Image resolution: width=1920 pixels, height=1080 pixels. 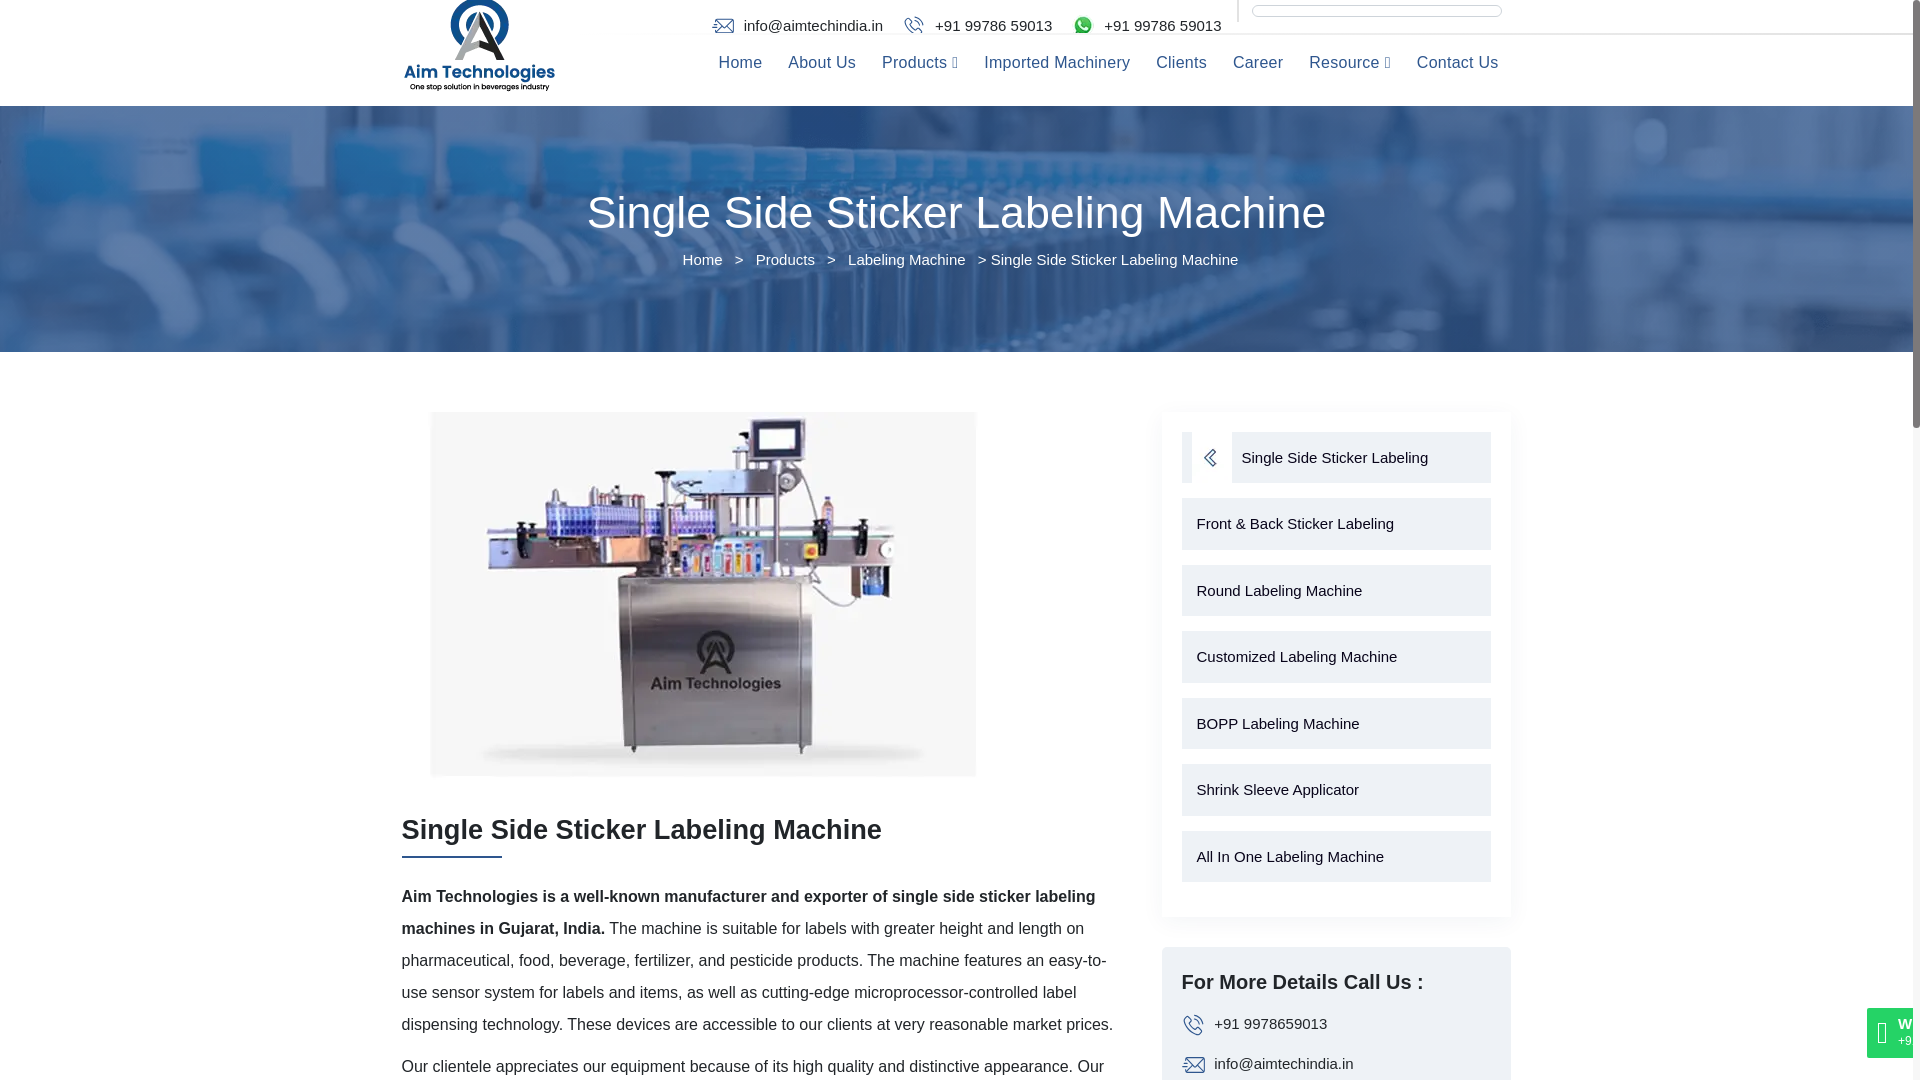 What do you see at coordinates (1336, 656) in the screenshot?
I see `Customized Labeling Machine` at bounding box center [1336, 656].